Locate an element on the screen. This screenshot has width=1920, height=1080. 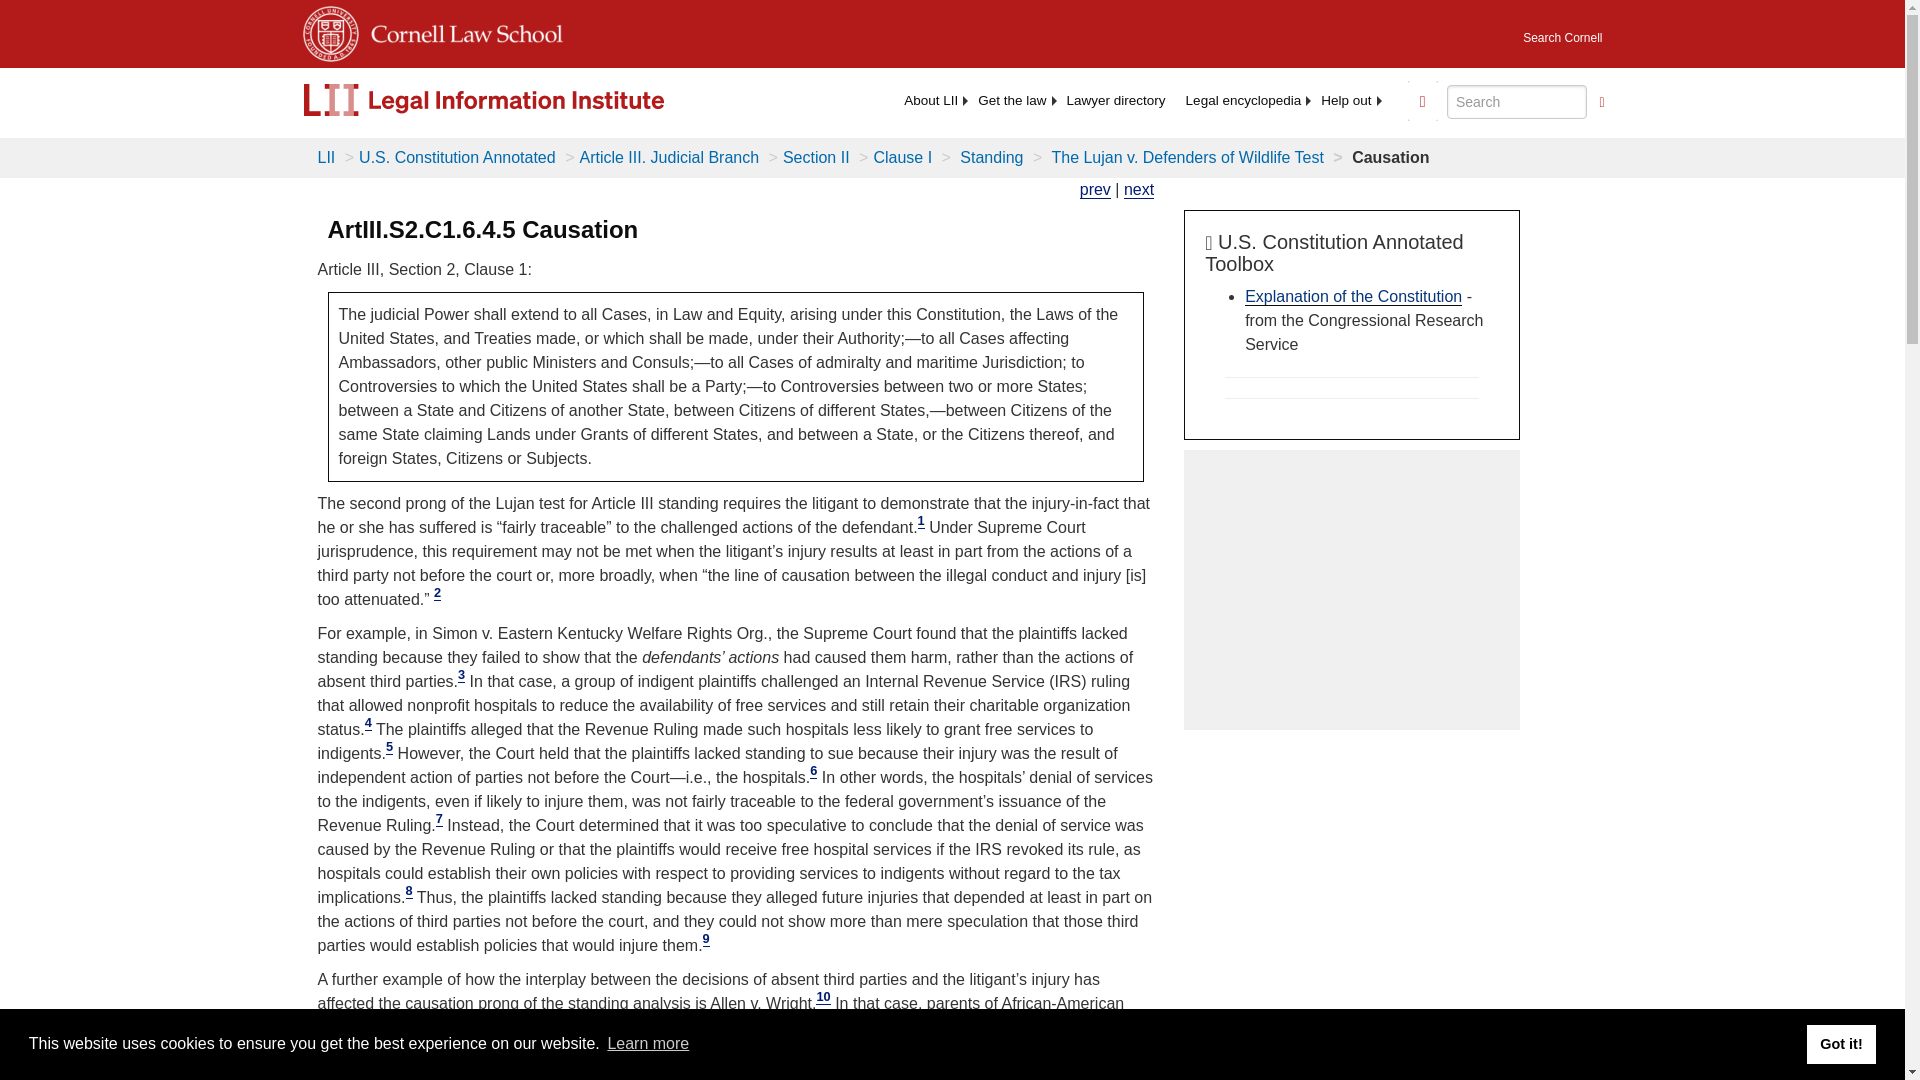
Learn more is located at coordinates (648, 1044).